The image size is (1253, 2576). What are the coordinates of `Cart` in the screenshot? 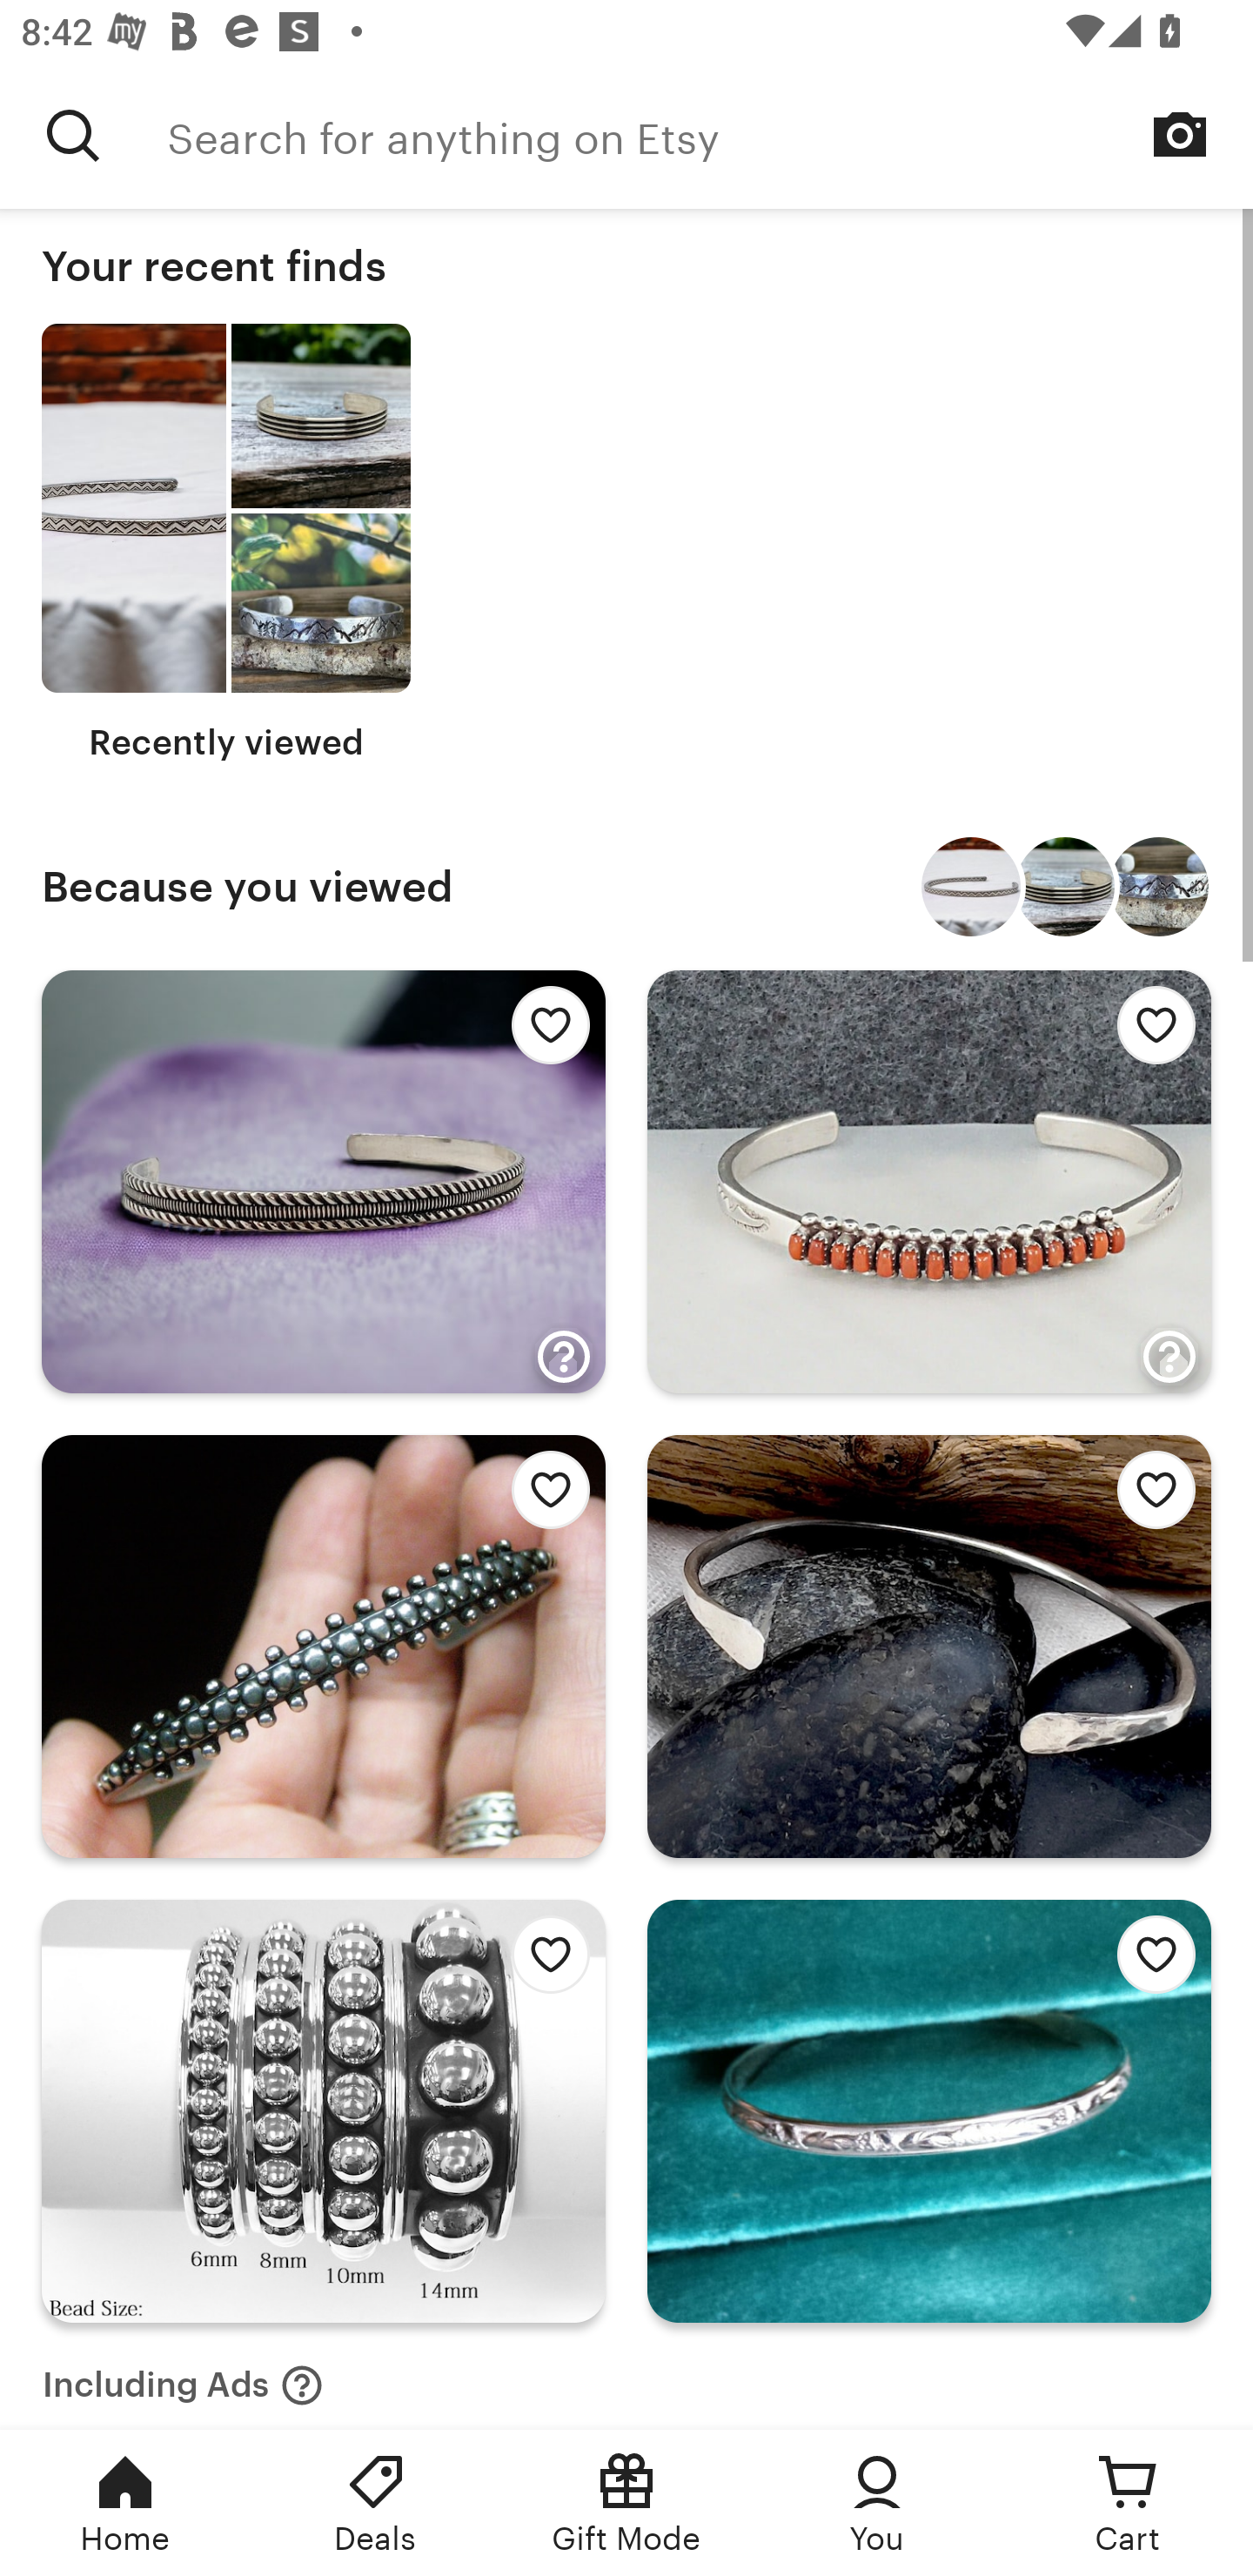 It's located at (1128, 2503).